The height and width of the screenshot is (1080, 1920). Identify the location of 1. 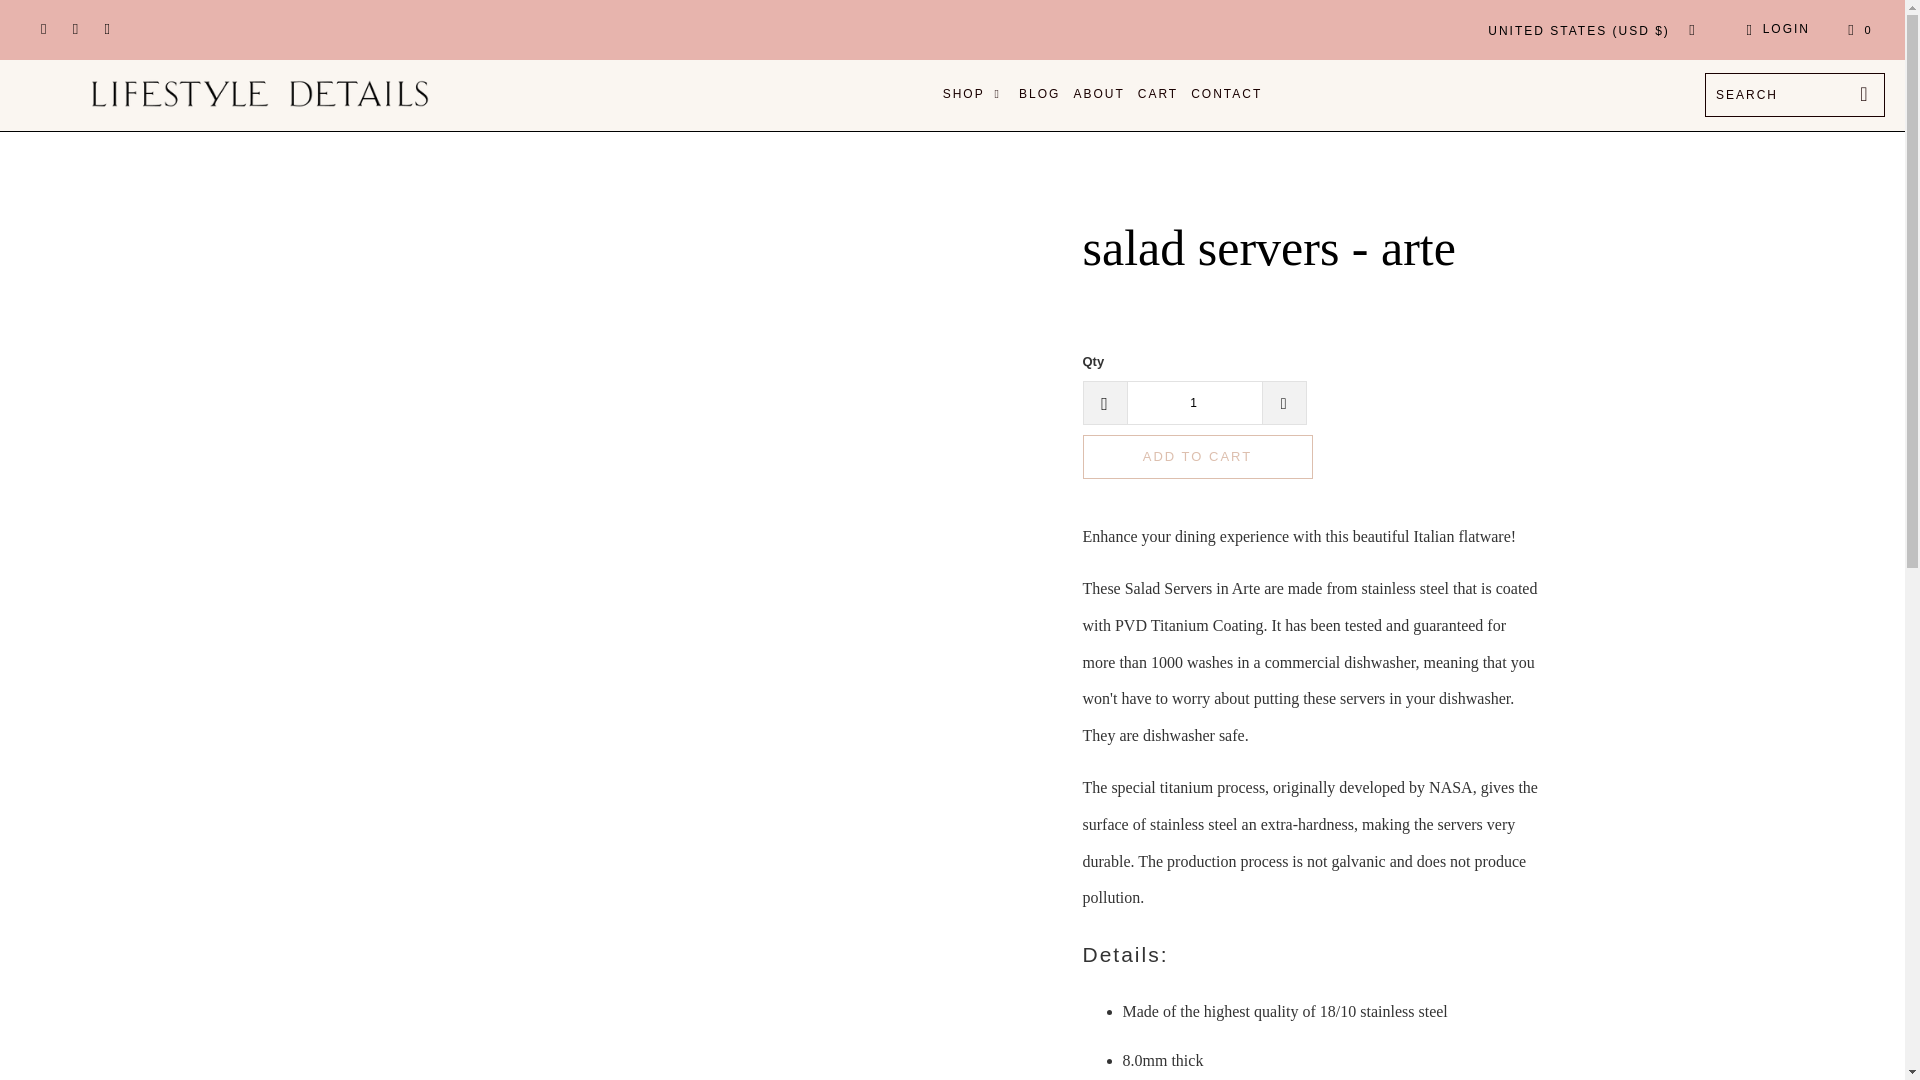
(1193, 403).